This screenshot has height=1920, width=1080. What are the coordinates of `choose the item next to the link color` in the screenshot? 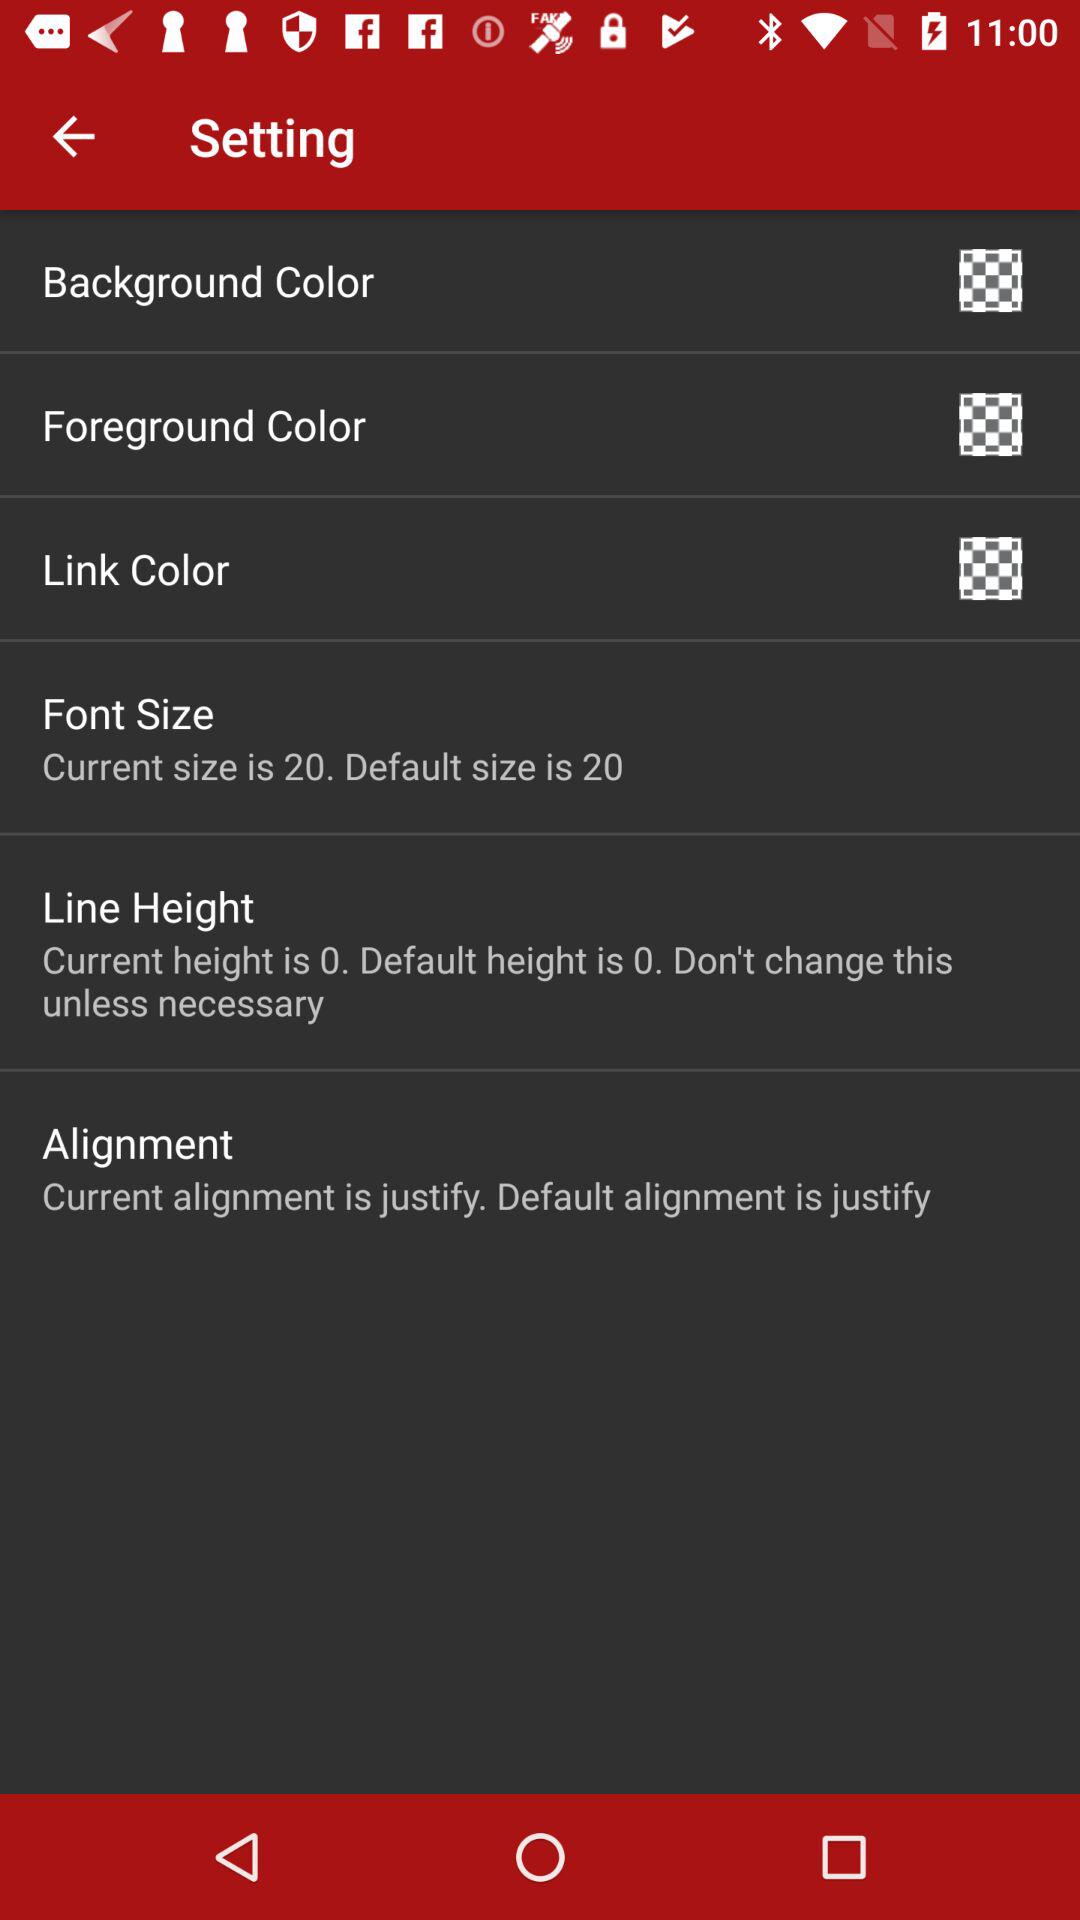 It's located at (990, 568).